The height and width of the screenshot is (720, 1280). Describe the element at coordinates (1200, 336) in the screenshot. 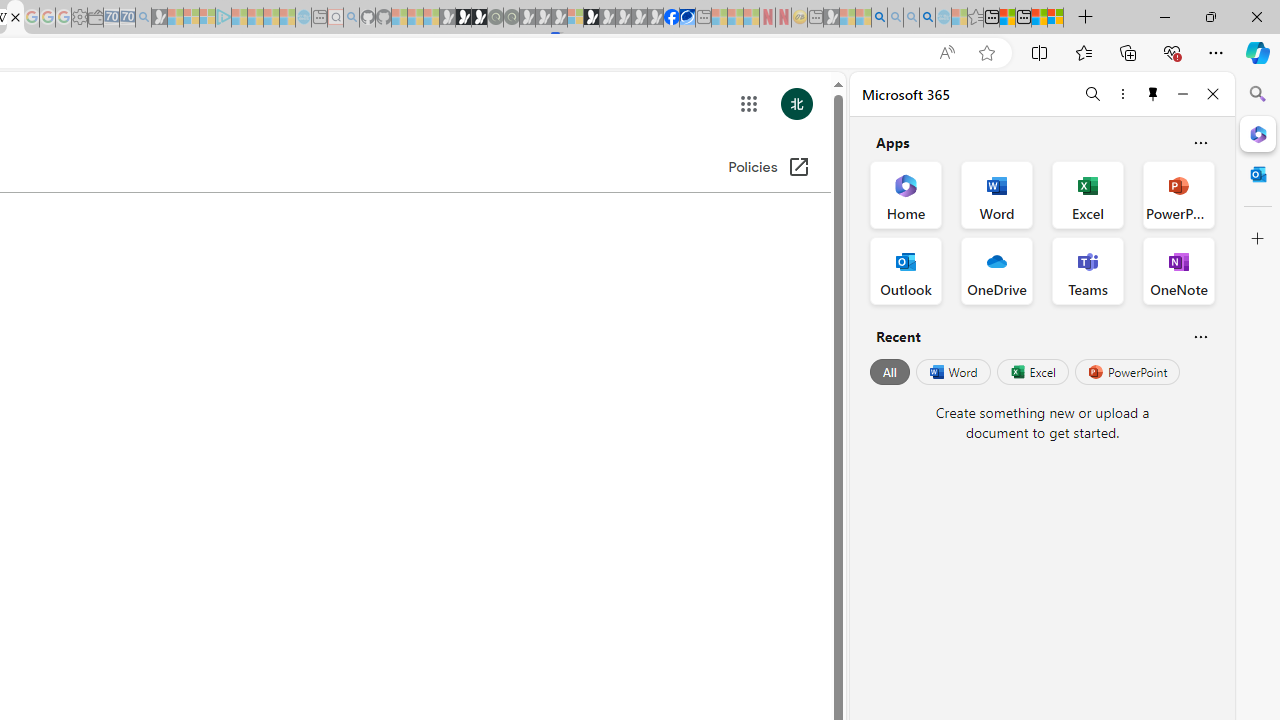

I see `Is this helpful?` at that location.